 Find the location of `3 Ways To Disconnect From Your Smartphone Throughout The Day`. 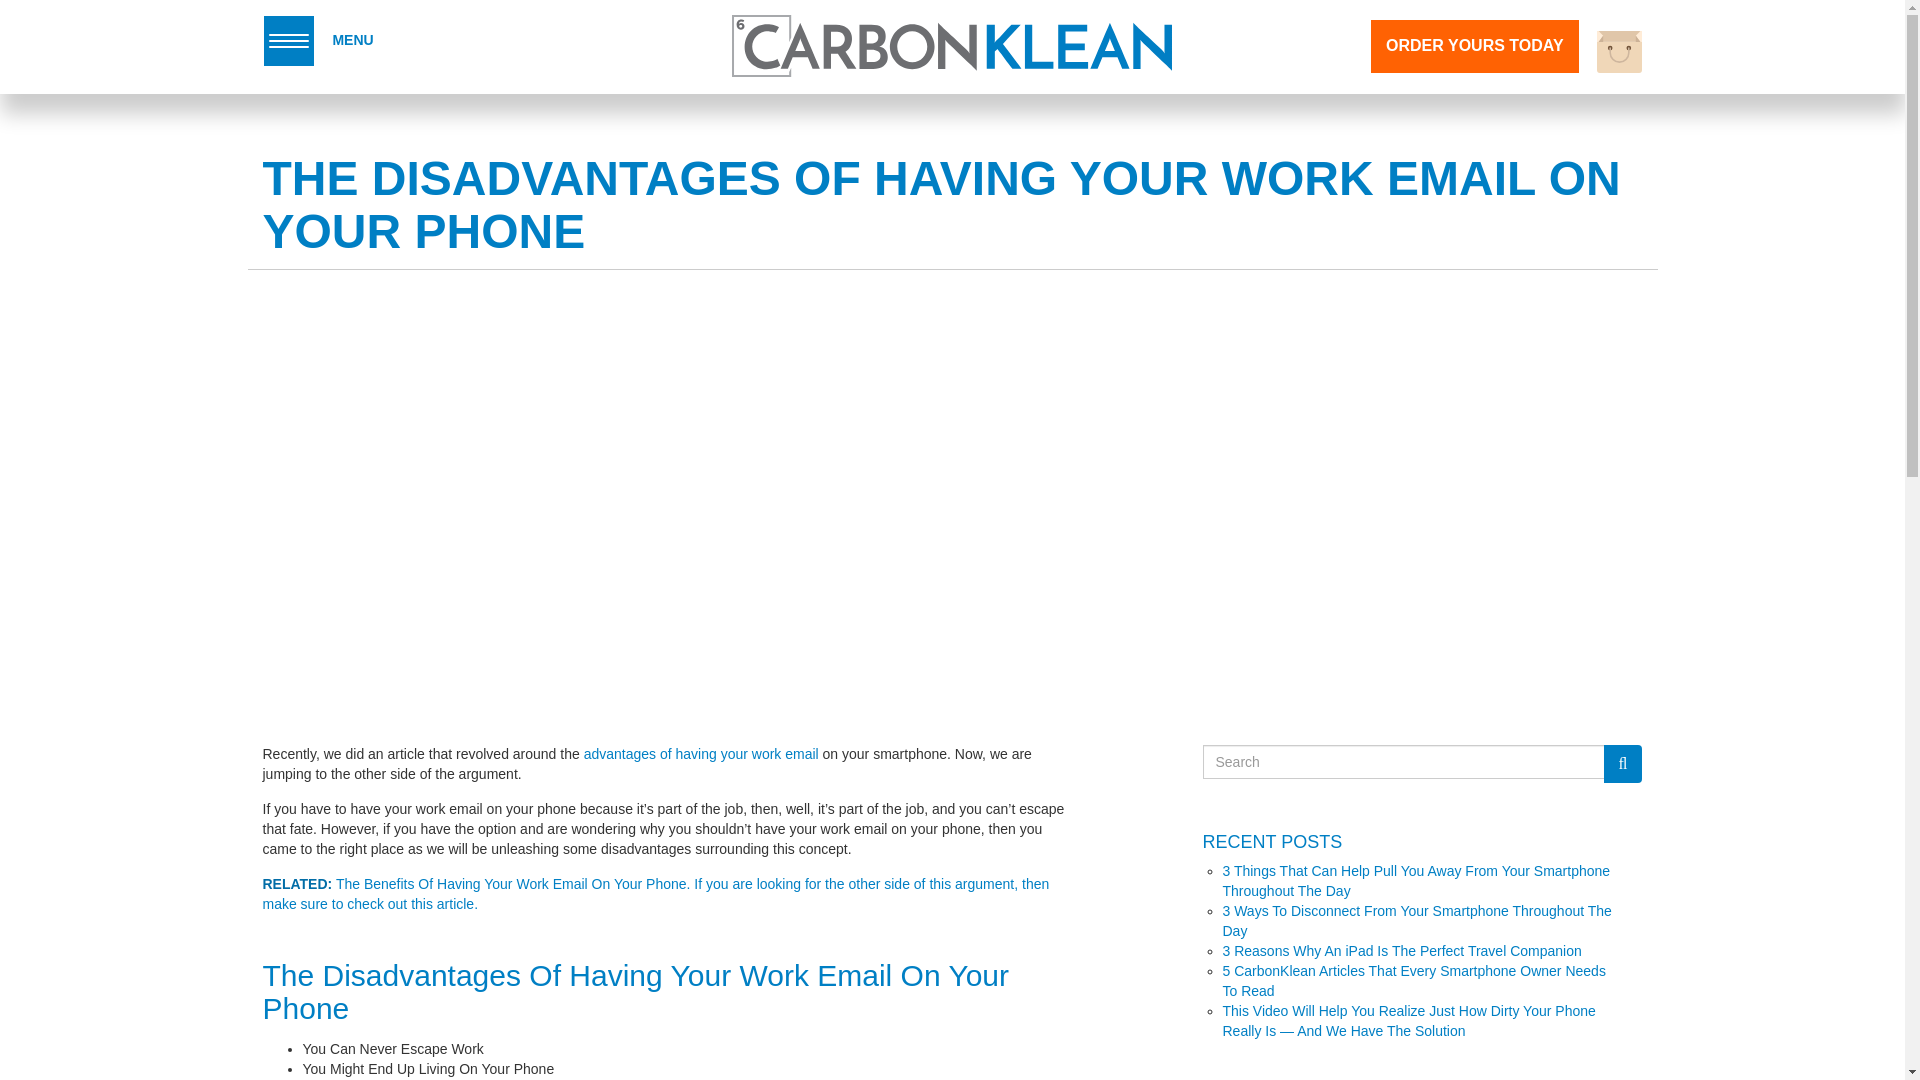

3 Ways To Disconnect From Your Smartphone Throughout The Day is located at coordinates (1416, 920).